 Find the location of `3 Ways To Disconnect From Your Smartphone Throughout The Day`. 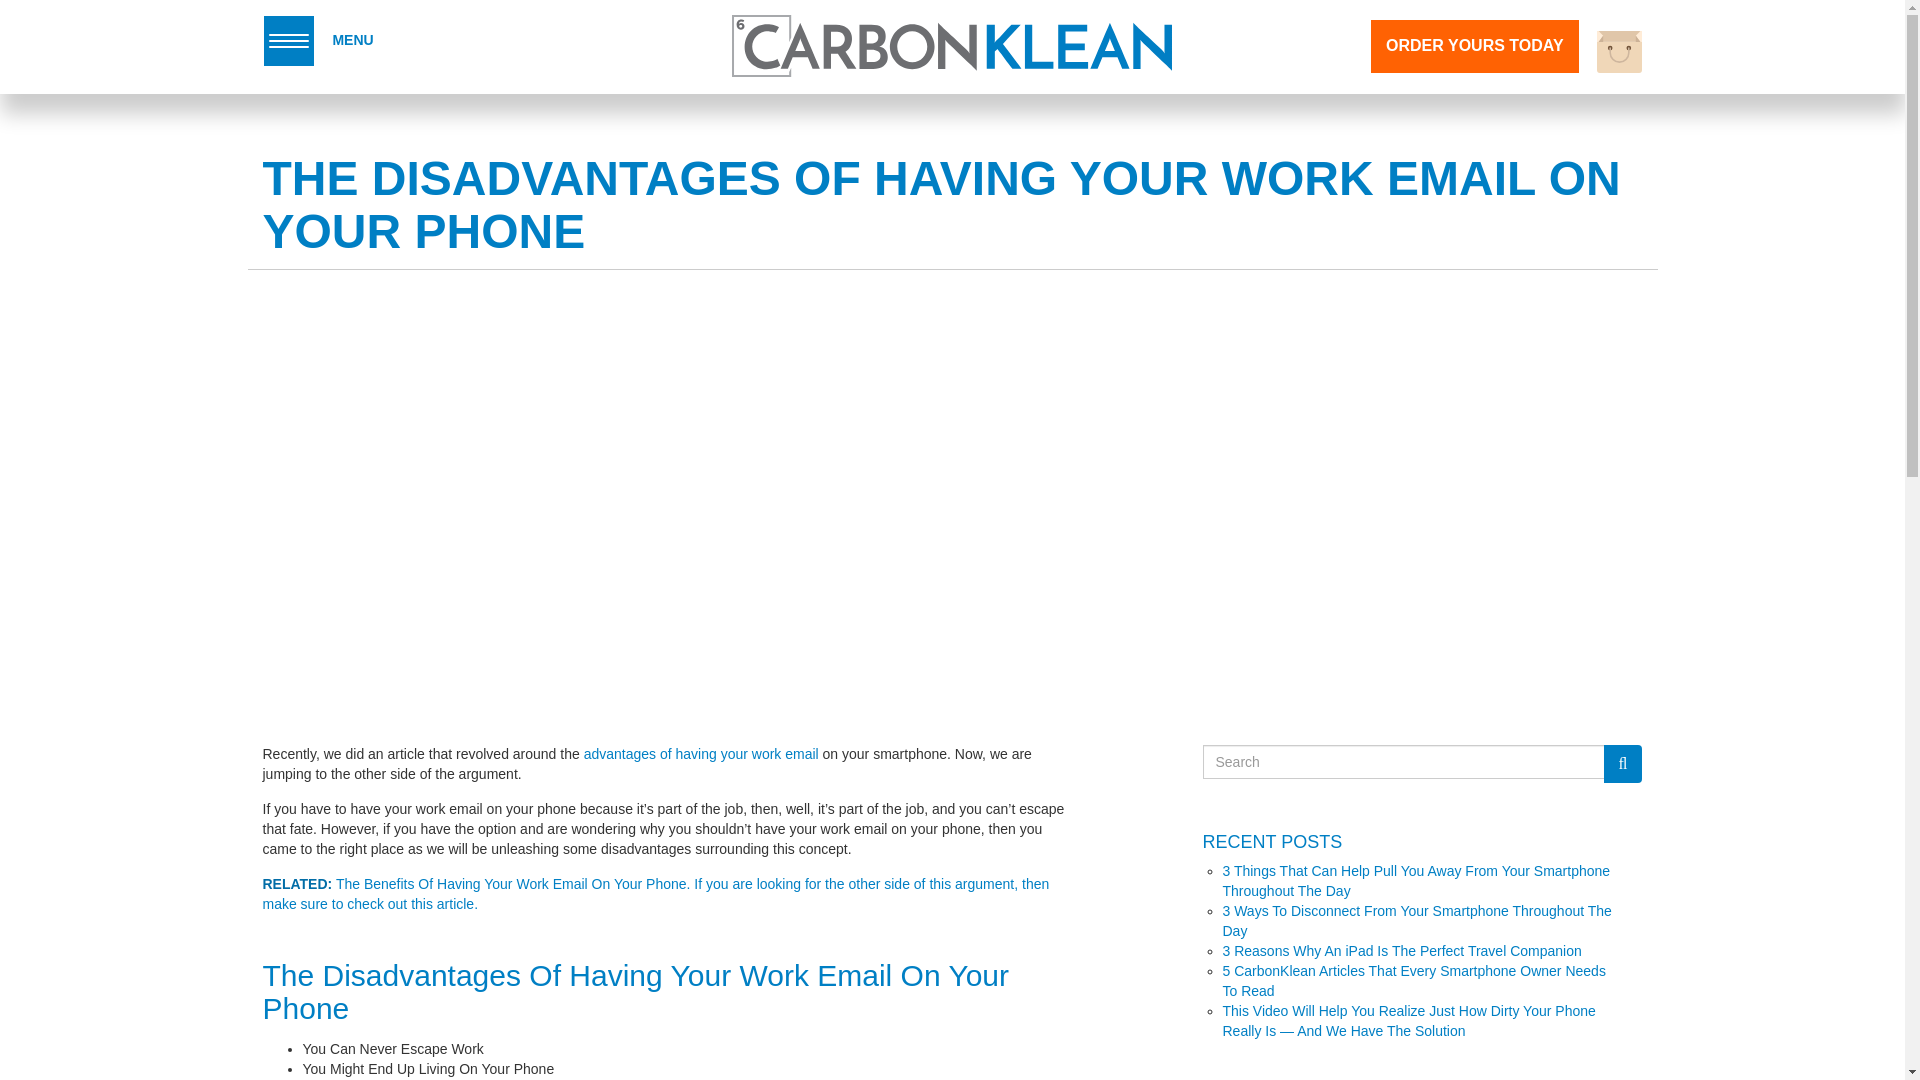

3 Ways To Disconnect From Your Smartphone Throughout The Day is located at coordinates (1416, 920).